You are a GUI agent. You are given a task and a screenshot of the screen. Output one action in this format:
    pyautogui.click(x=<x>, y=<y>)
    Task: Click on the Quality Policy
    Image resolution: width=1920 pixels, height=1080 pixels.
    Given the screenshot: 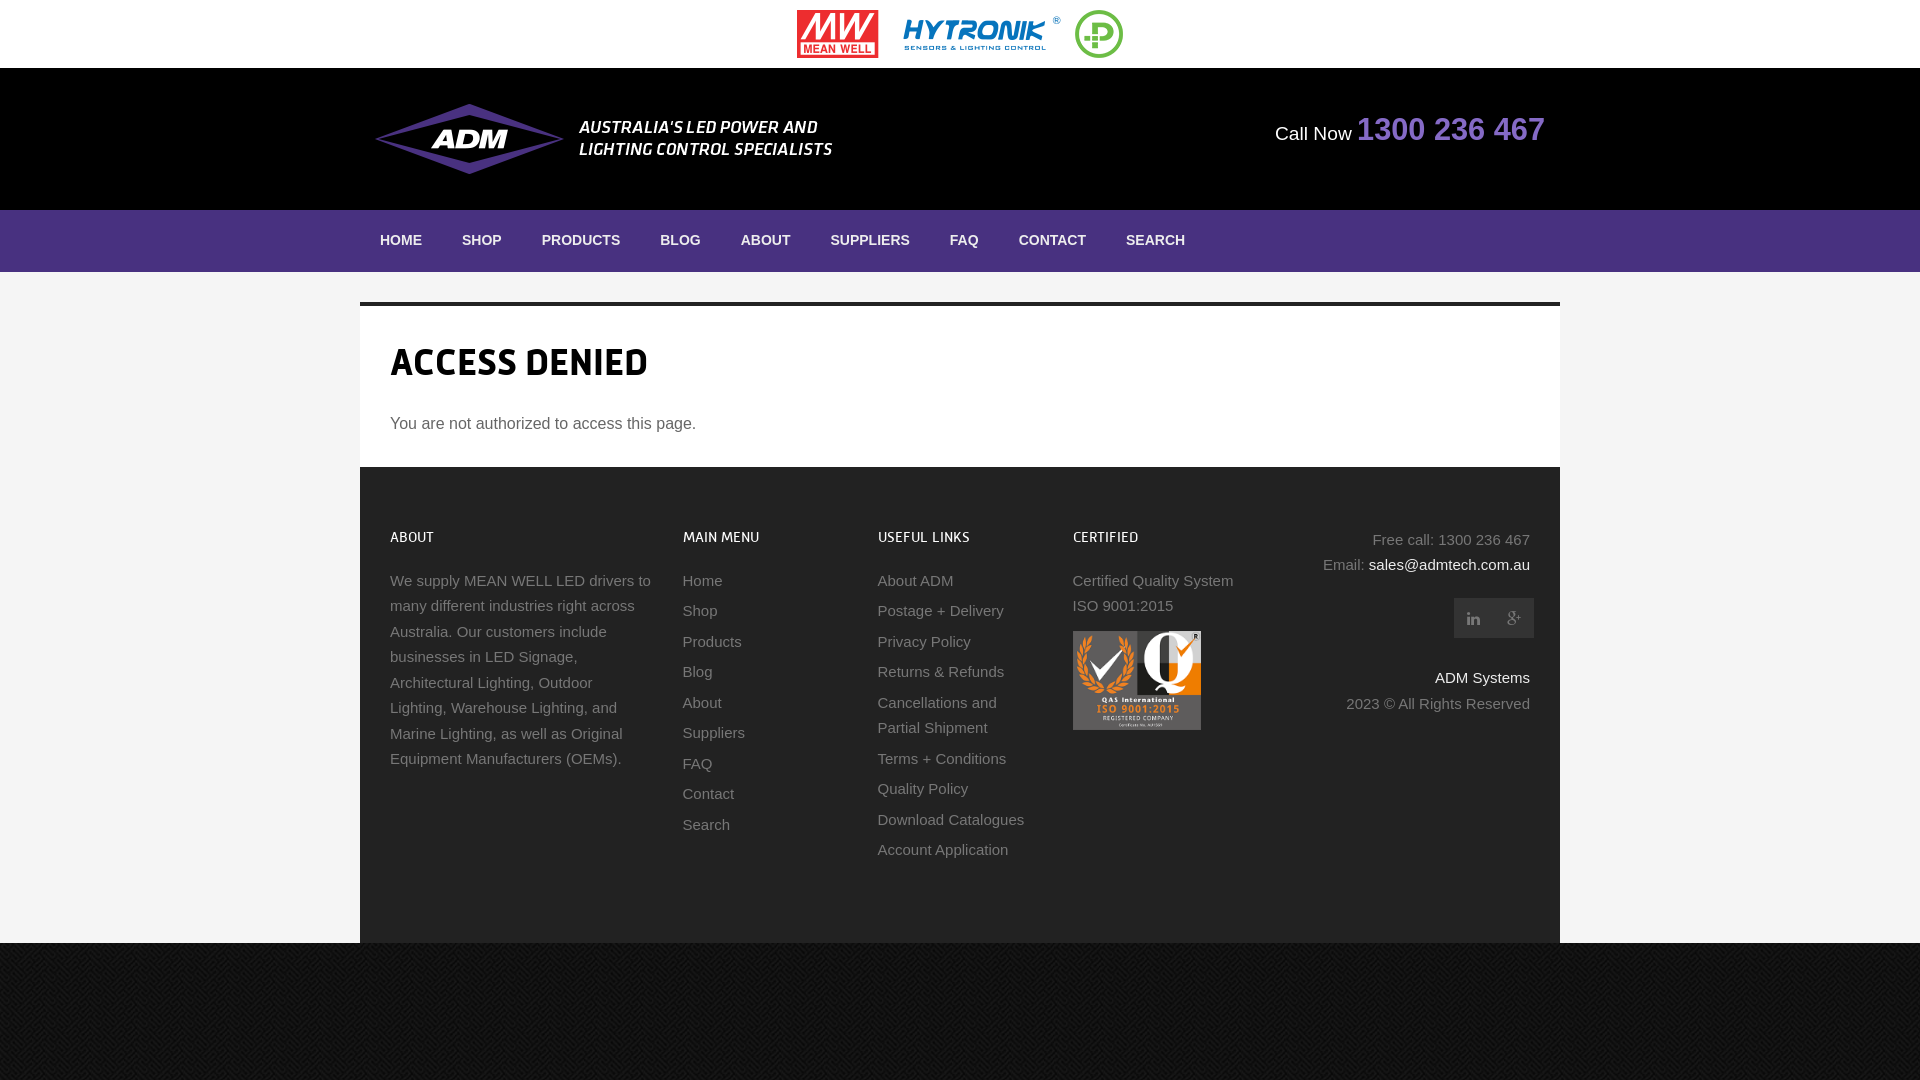 What is the action you would take?
    pyautogui.click(x=923, y=788)
    